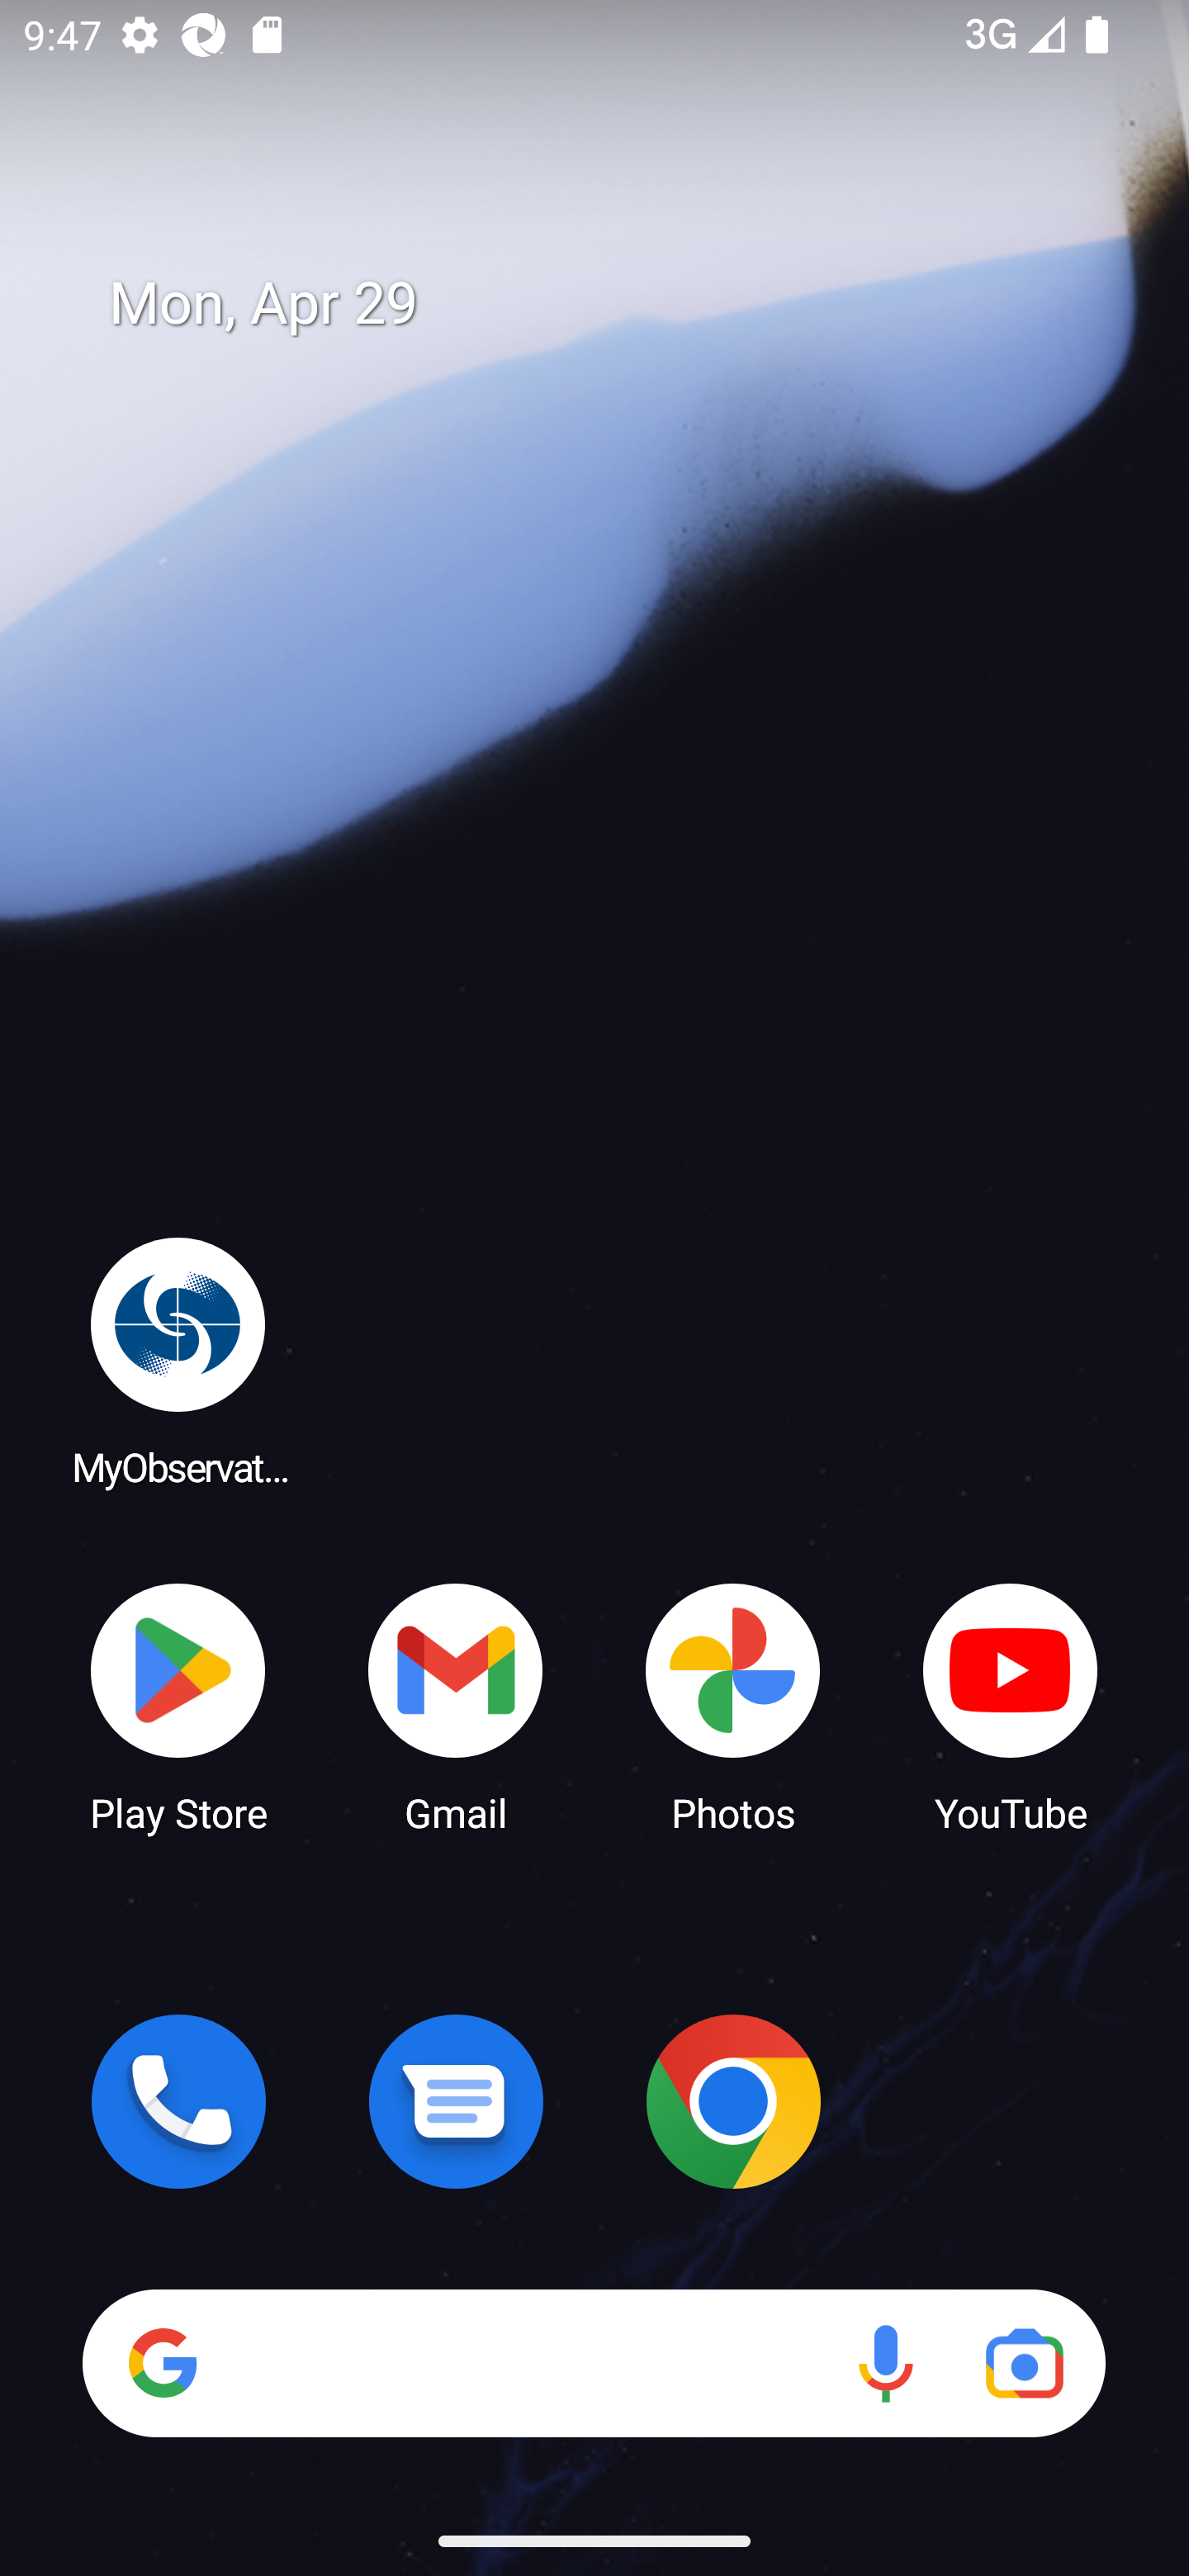 The width and height of the screenshot is (1189, 2576). I want to click on Voice search, so click(885, 2363).